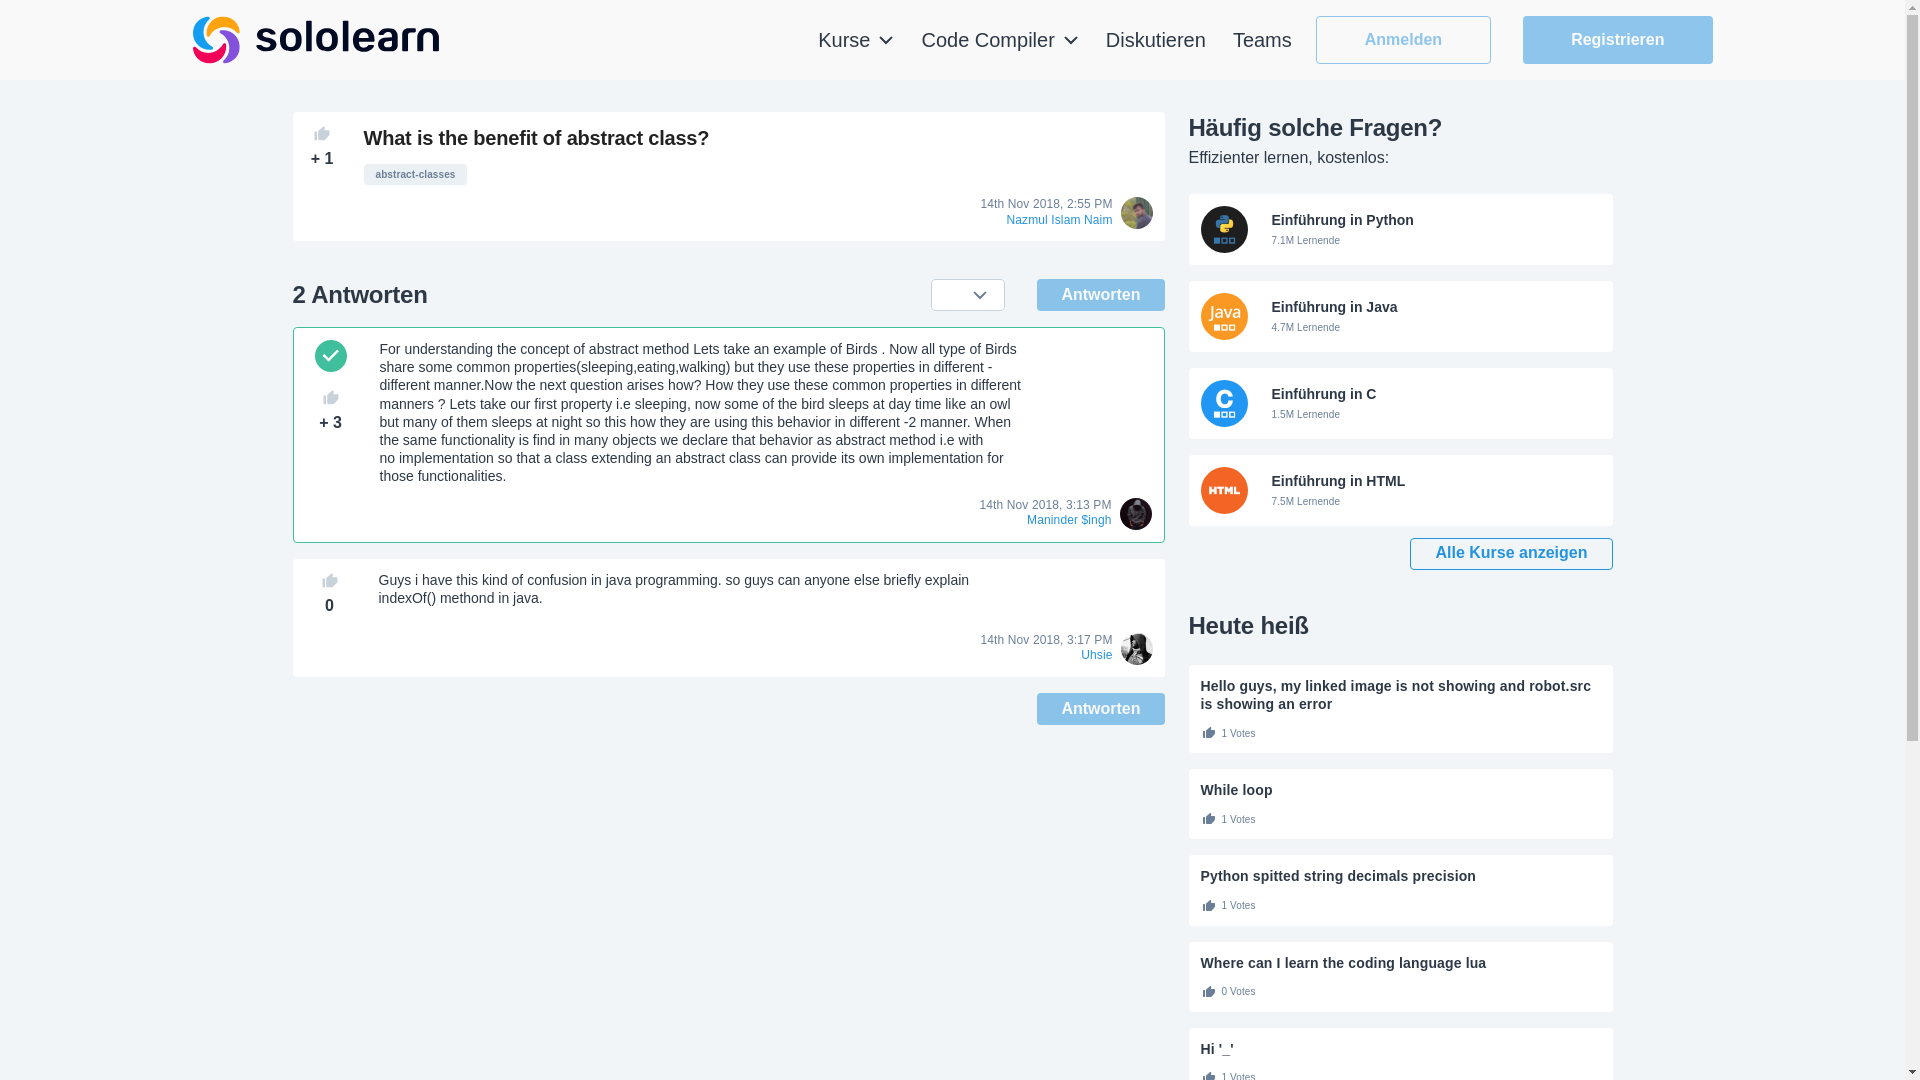  I want to click on Teams, so click(1262, 40).